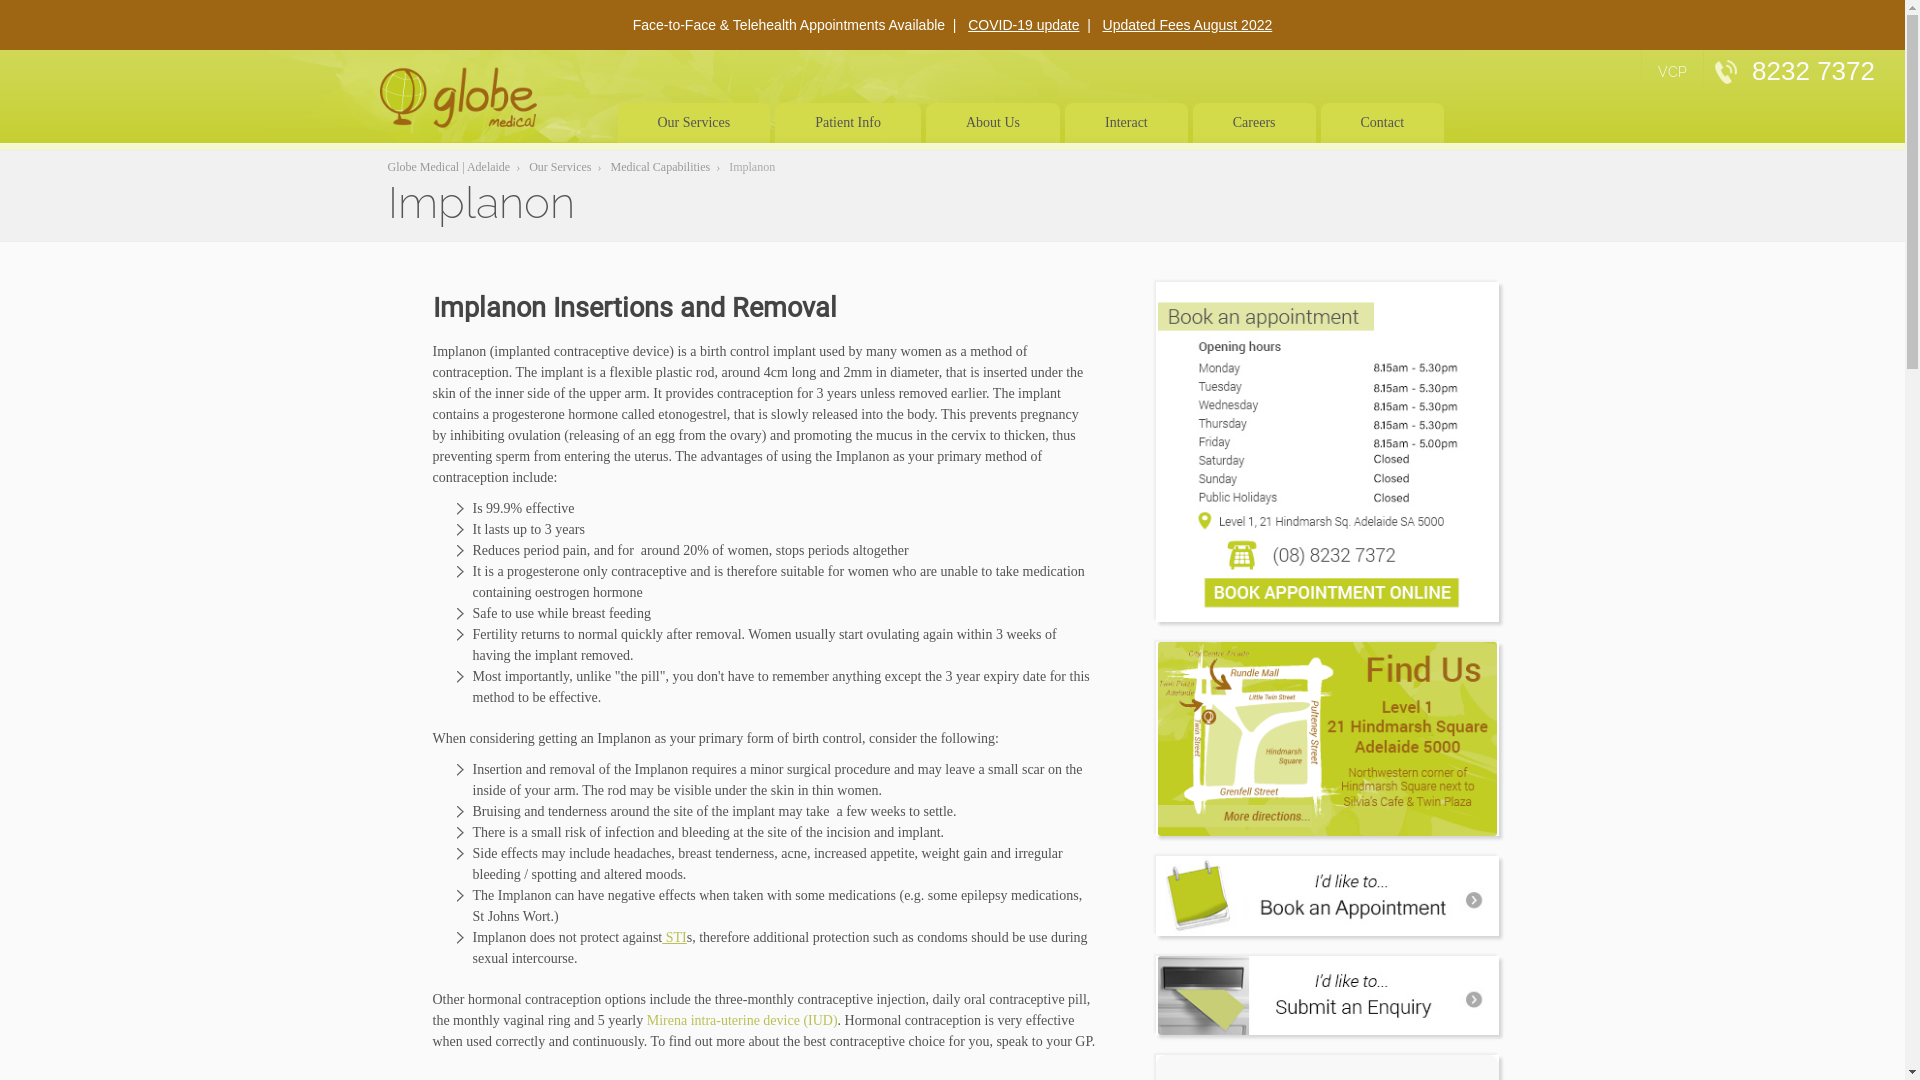 This screenshot has width=1920, height=1080. What do you see at coordinates (560, 167) in the screenshot?
I see `Our Services` at bounding box center [560, 167].